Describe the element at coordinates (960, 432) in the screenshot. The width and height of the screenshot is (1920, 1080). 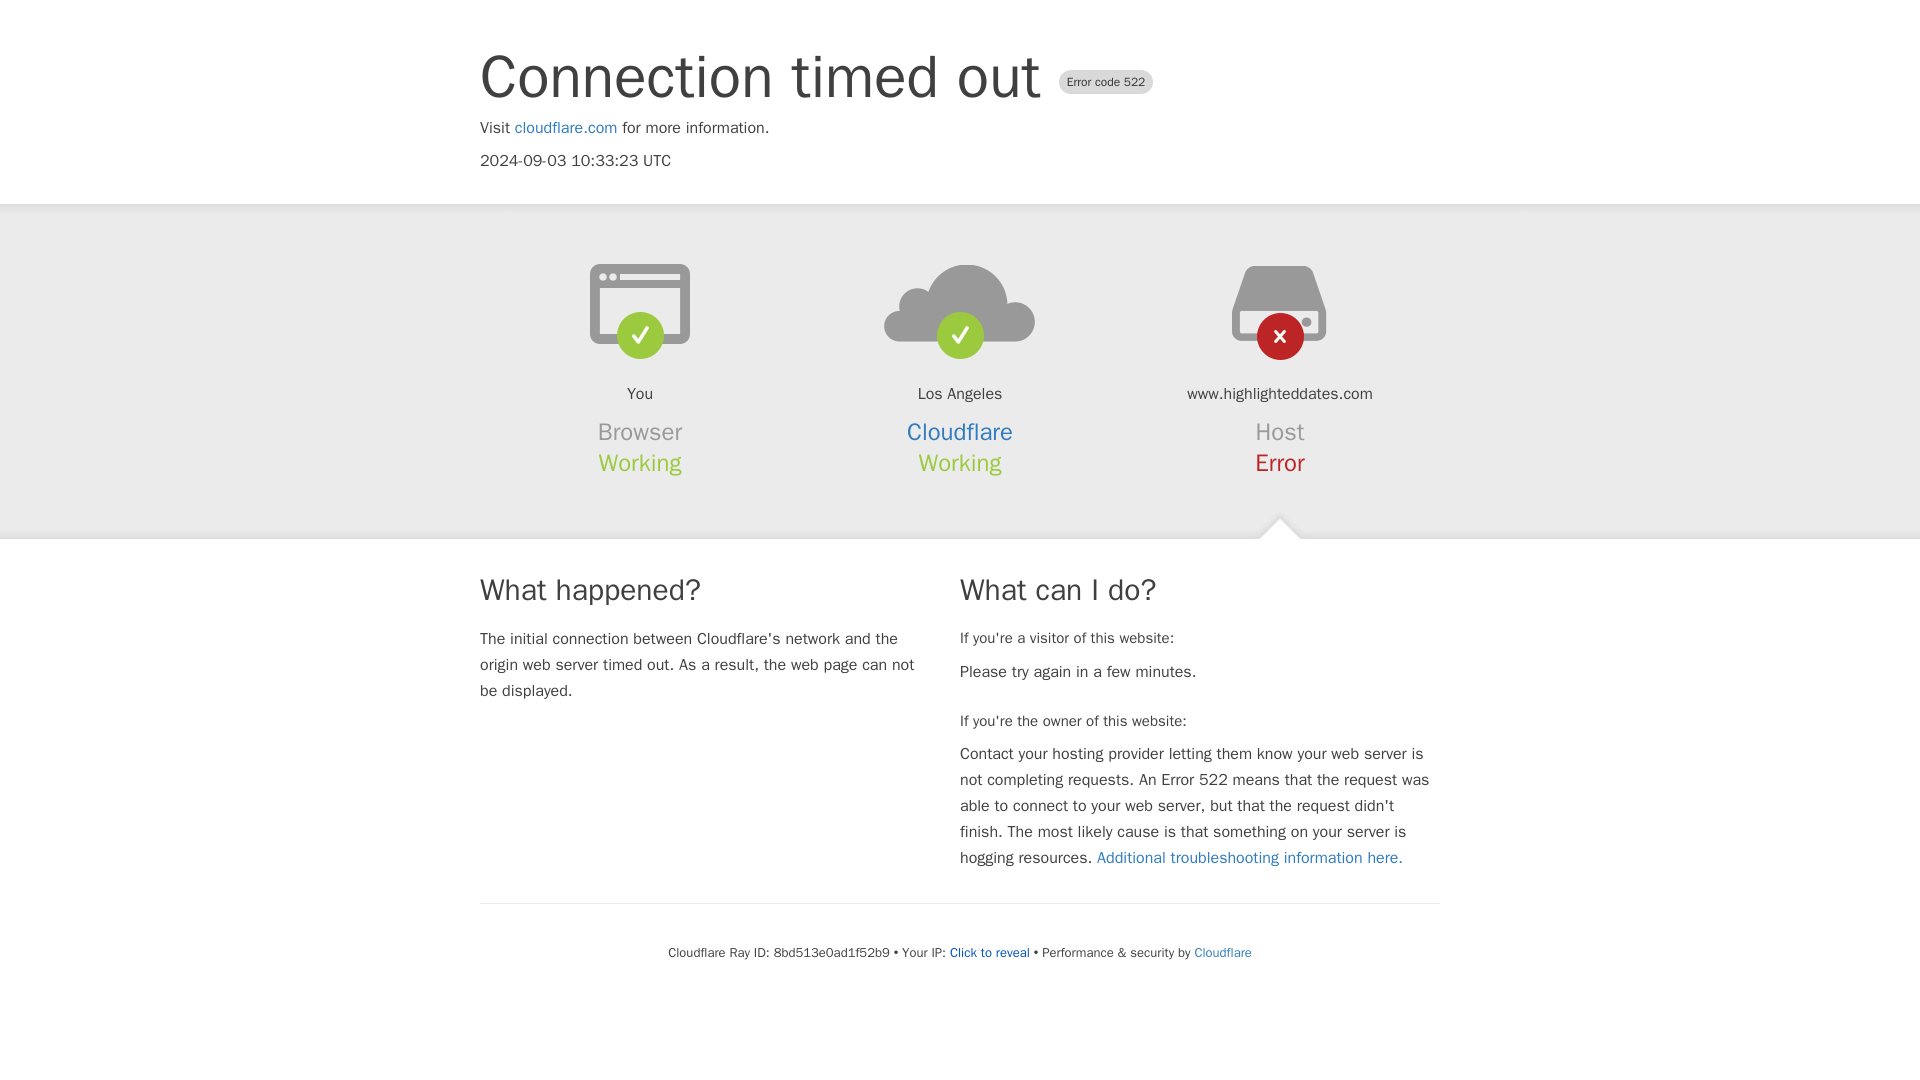
I see `Cloudflare` at that location.